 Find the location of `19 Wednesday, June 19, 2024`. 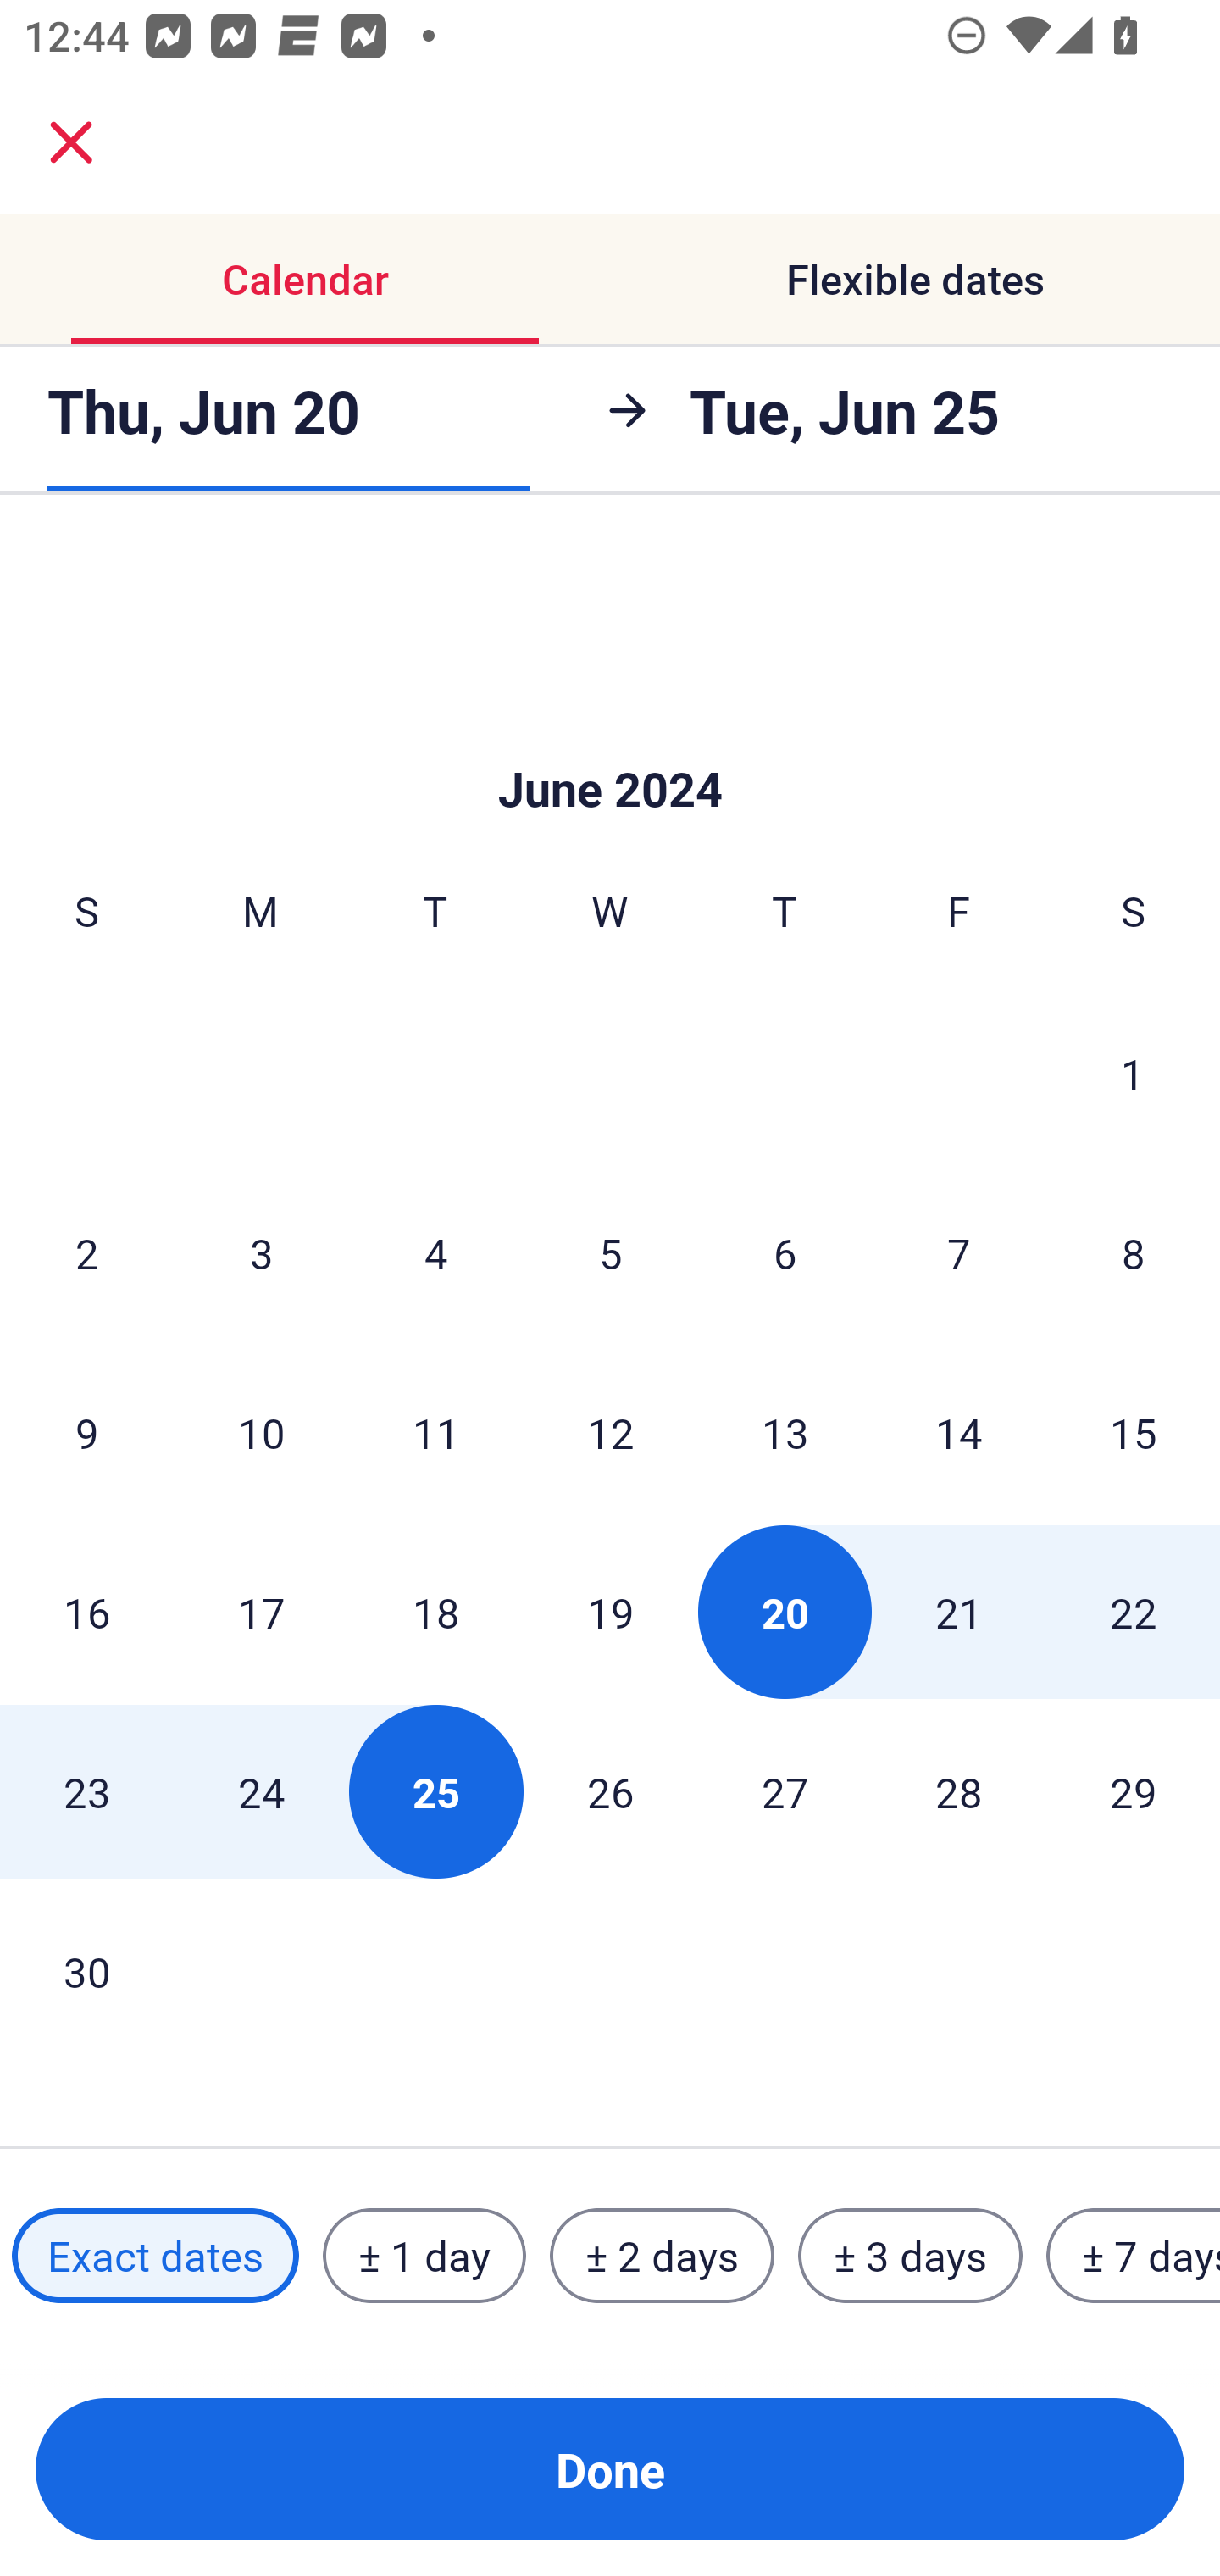

19 Wednesday, June 19, 2024 is located at coordinates (610, 1612).